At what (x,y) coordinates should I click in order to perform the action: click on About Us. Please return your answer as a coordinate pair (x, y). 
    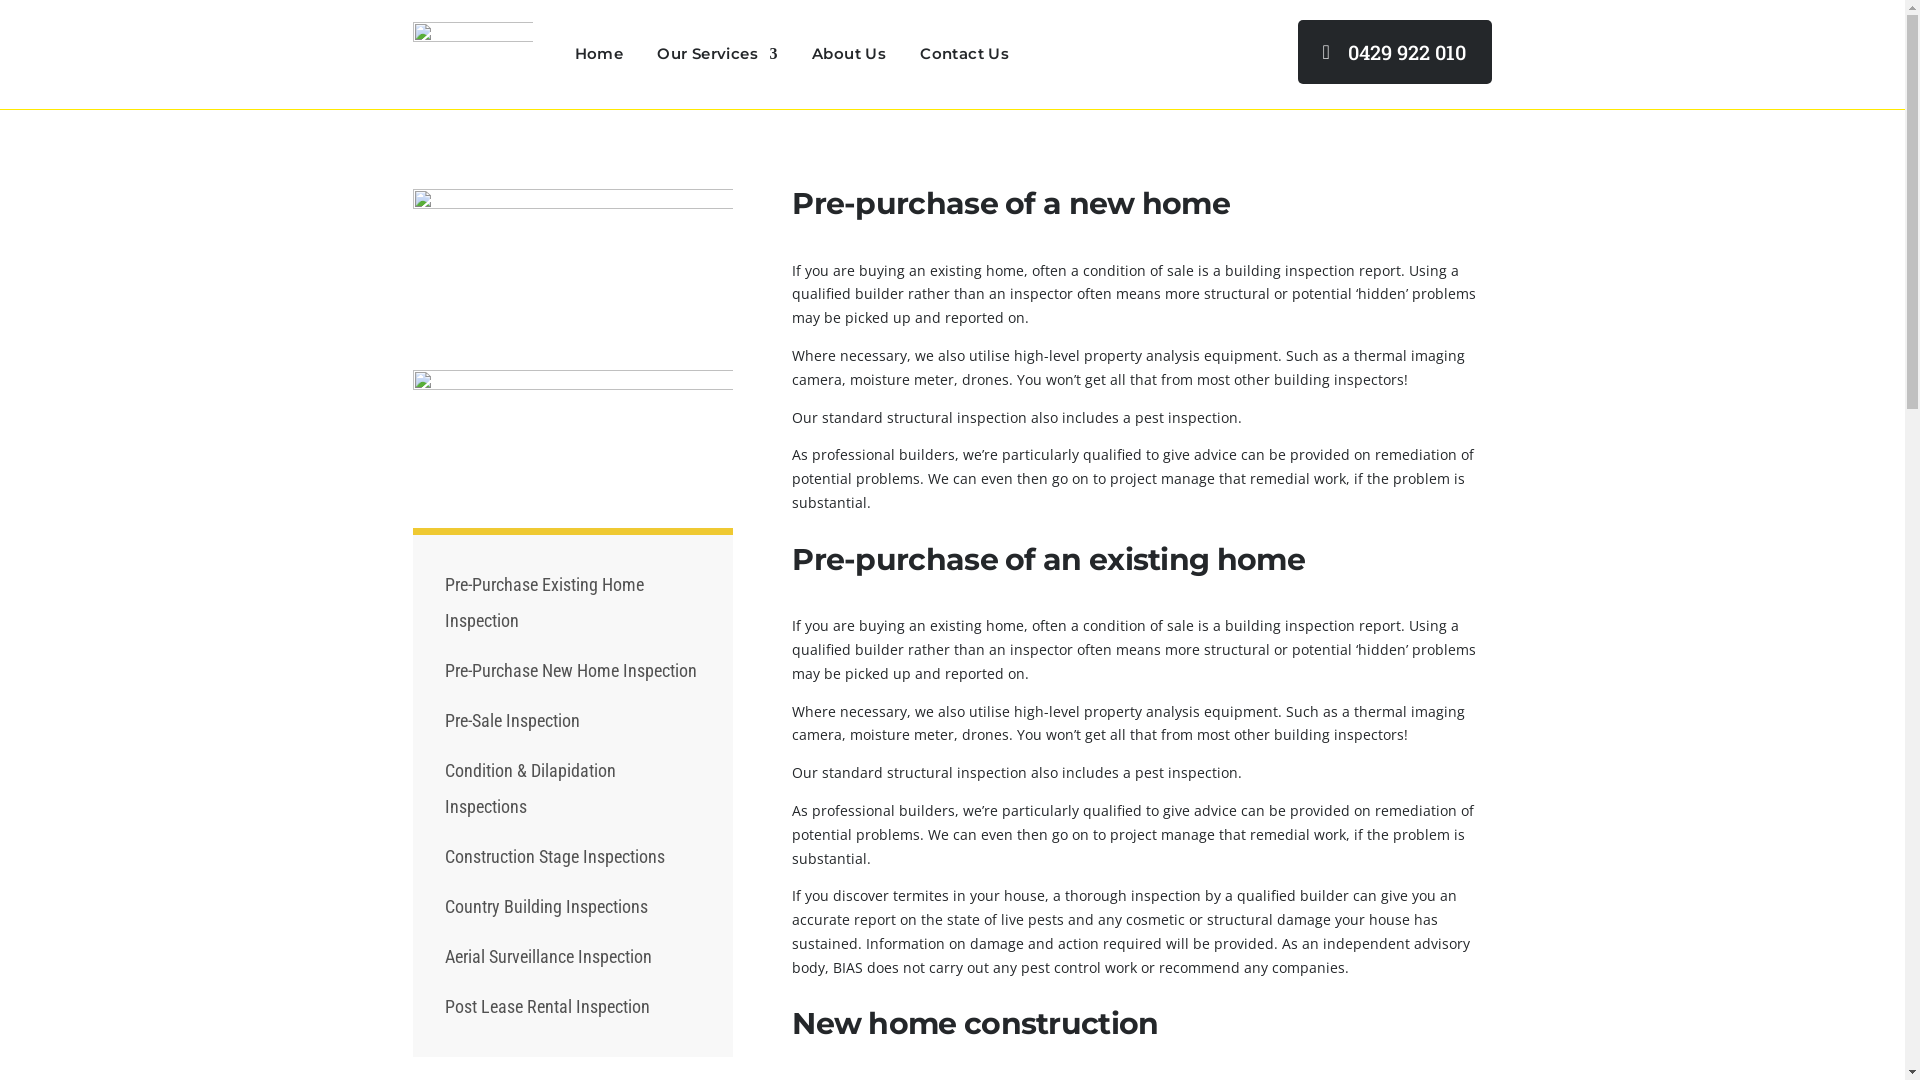
    Looking at the image, I should click on (849, 54).